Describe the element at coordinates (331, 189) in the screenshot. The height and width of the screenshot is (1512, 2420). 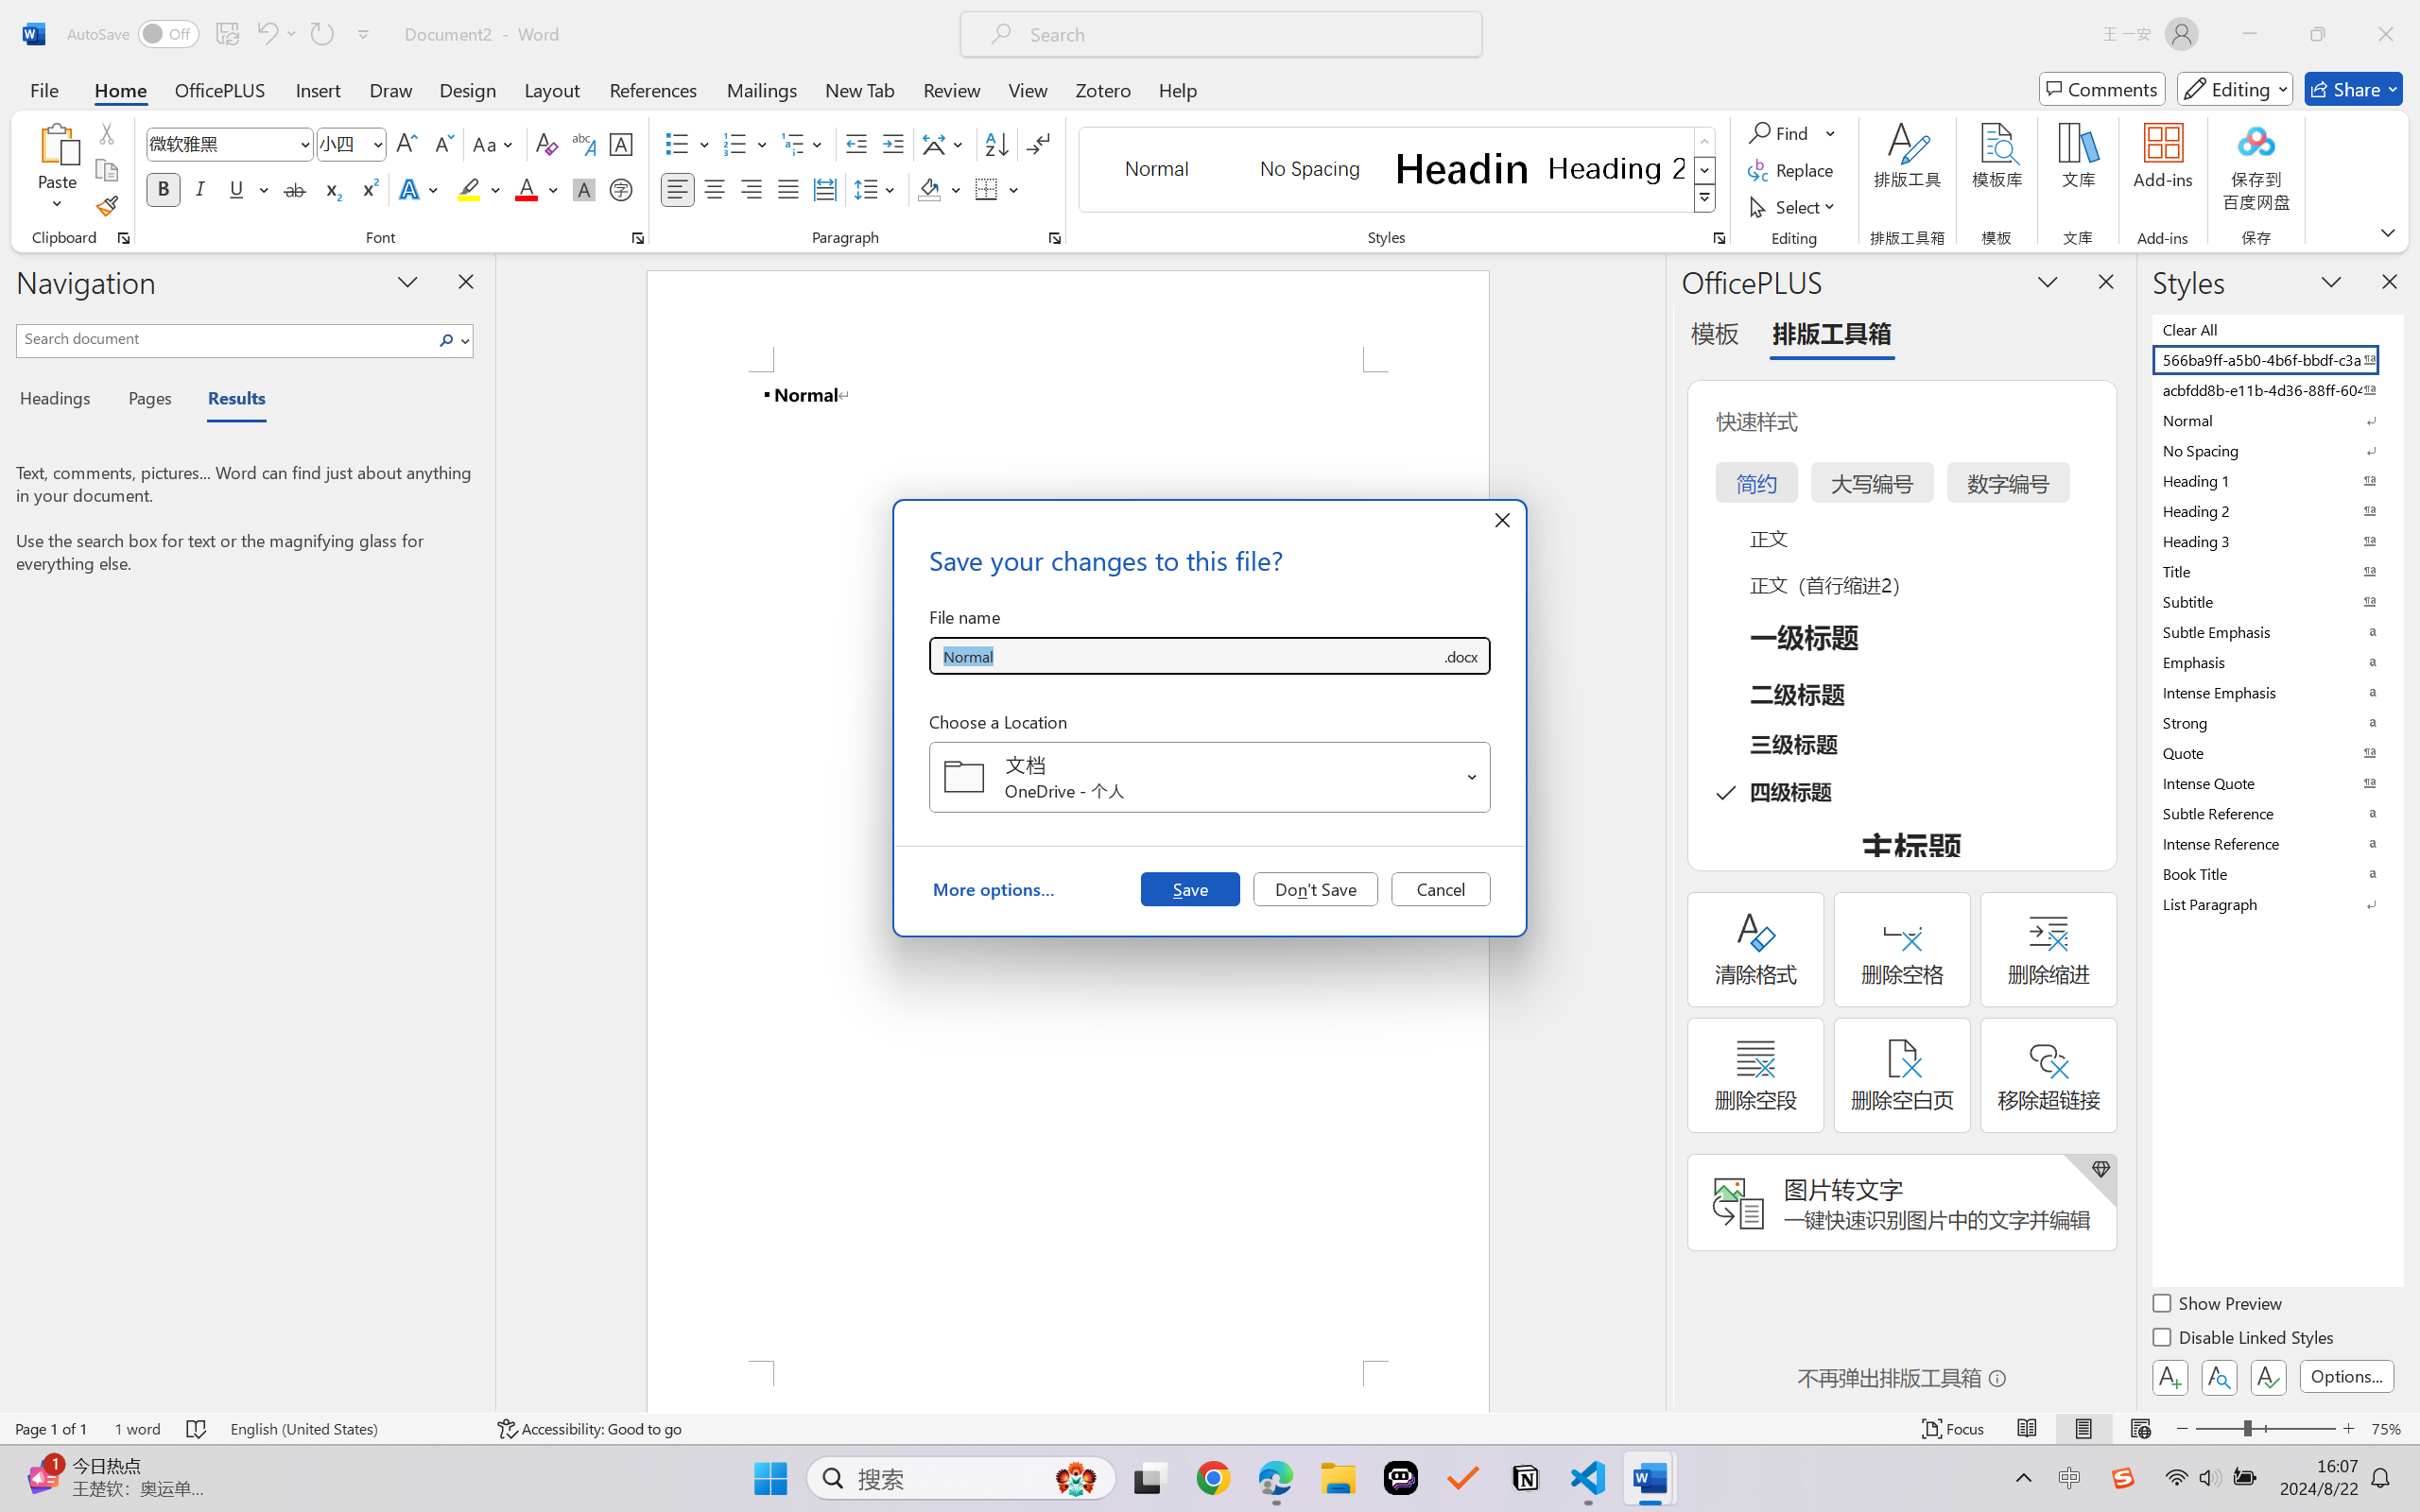
I see `Subscript` at that location.